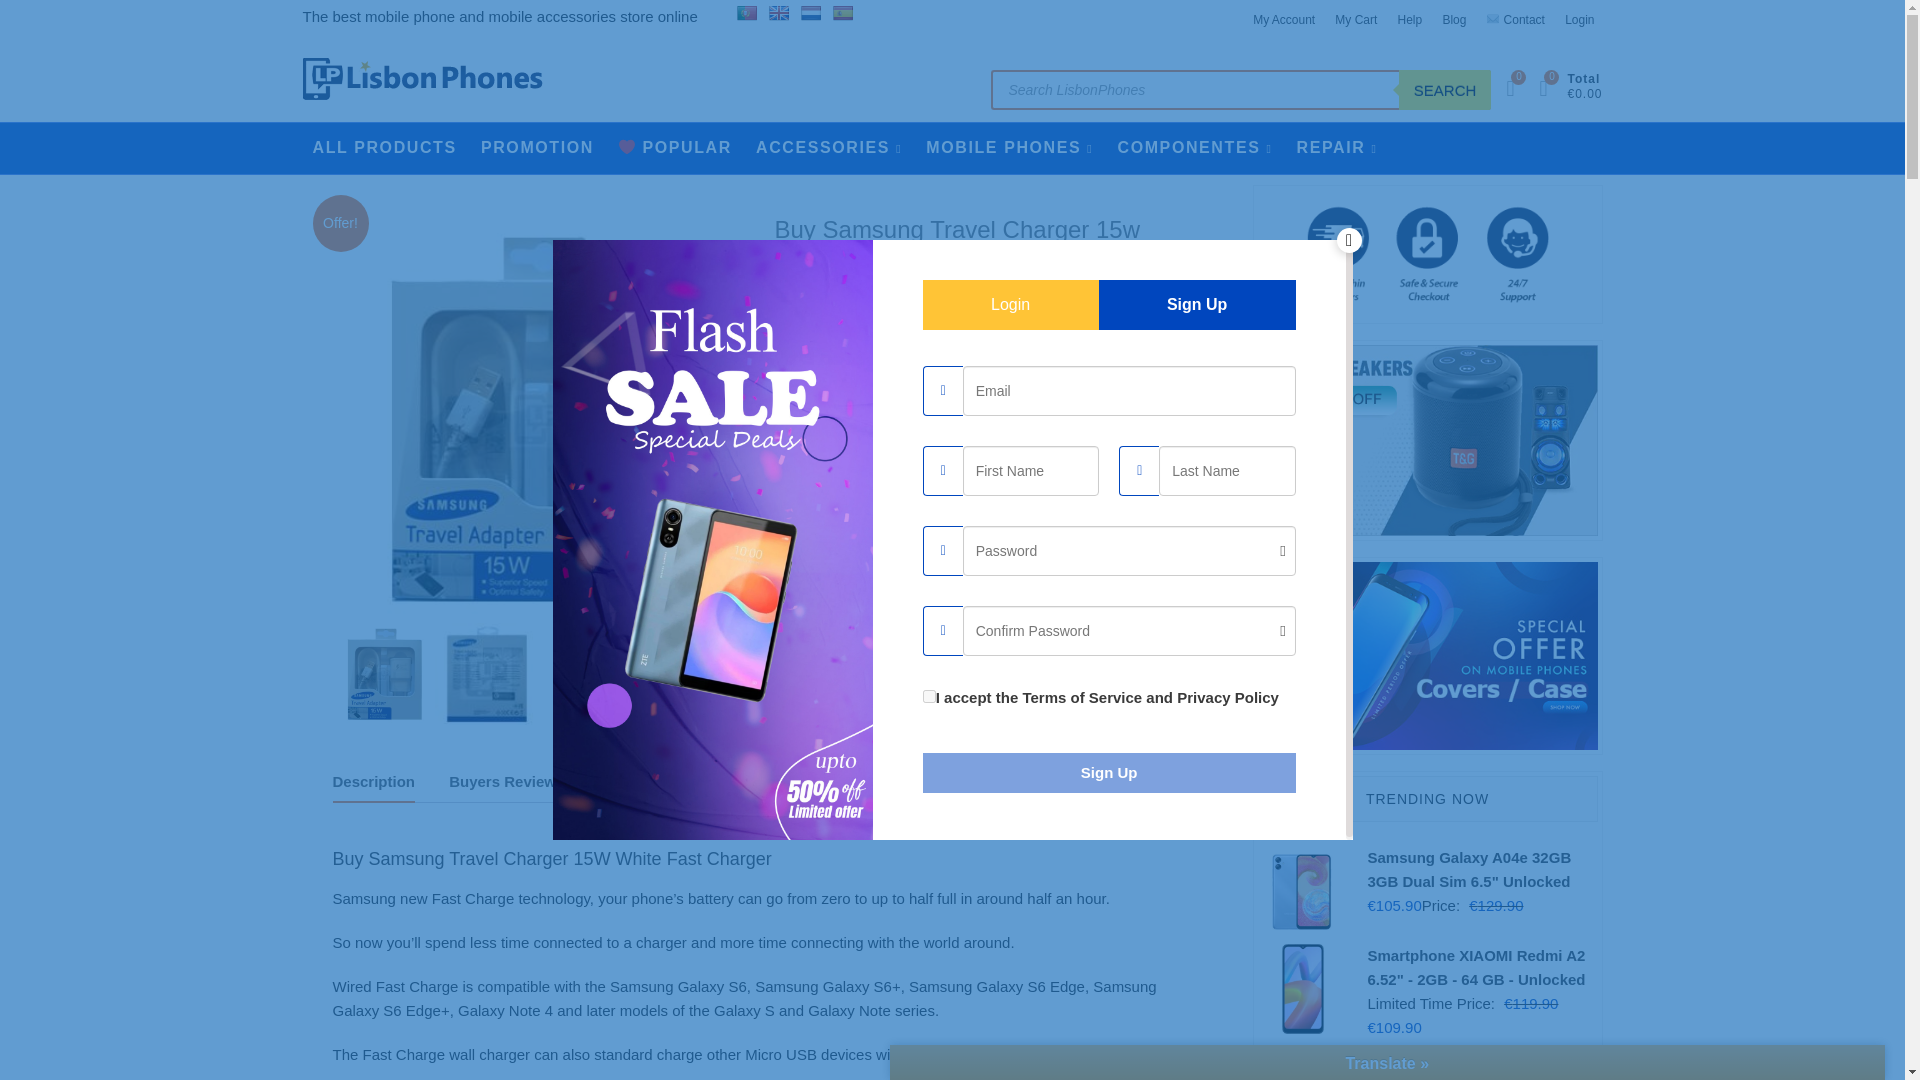  Describe the element at coordinates (810, 12) in the screenshot. I see `Dutch` at that location.